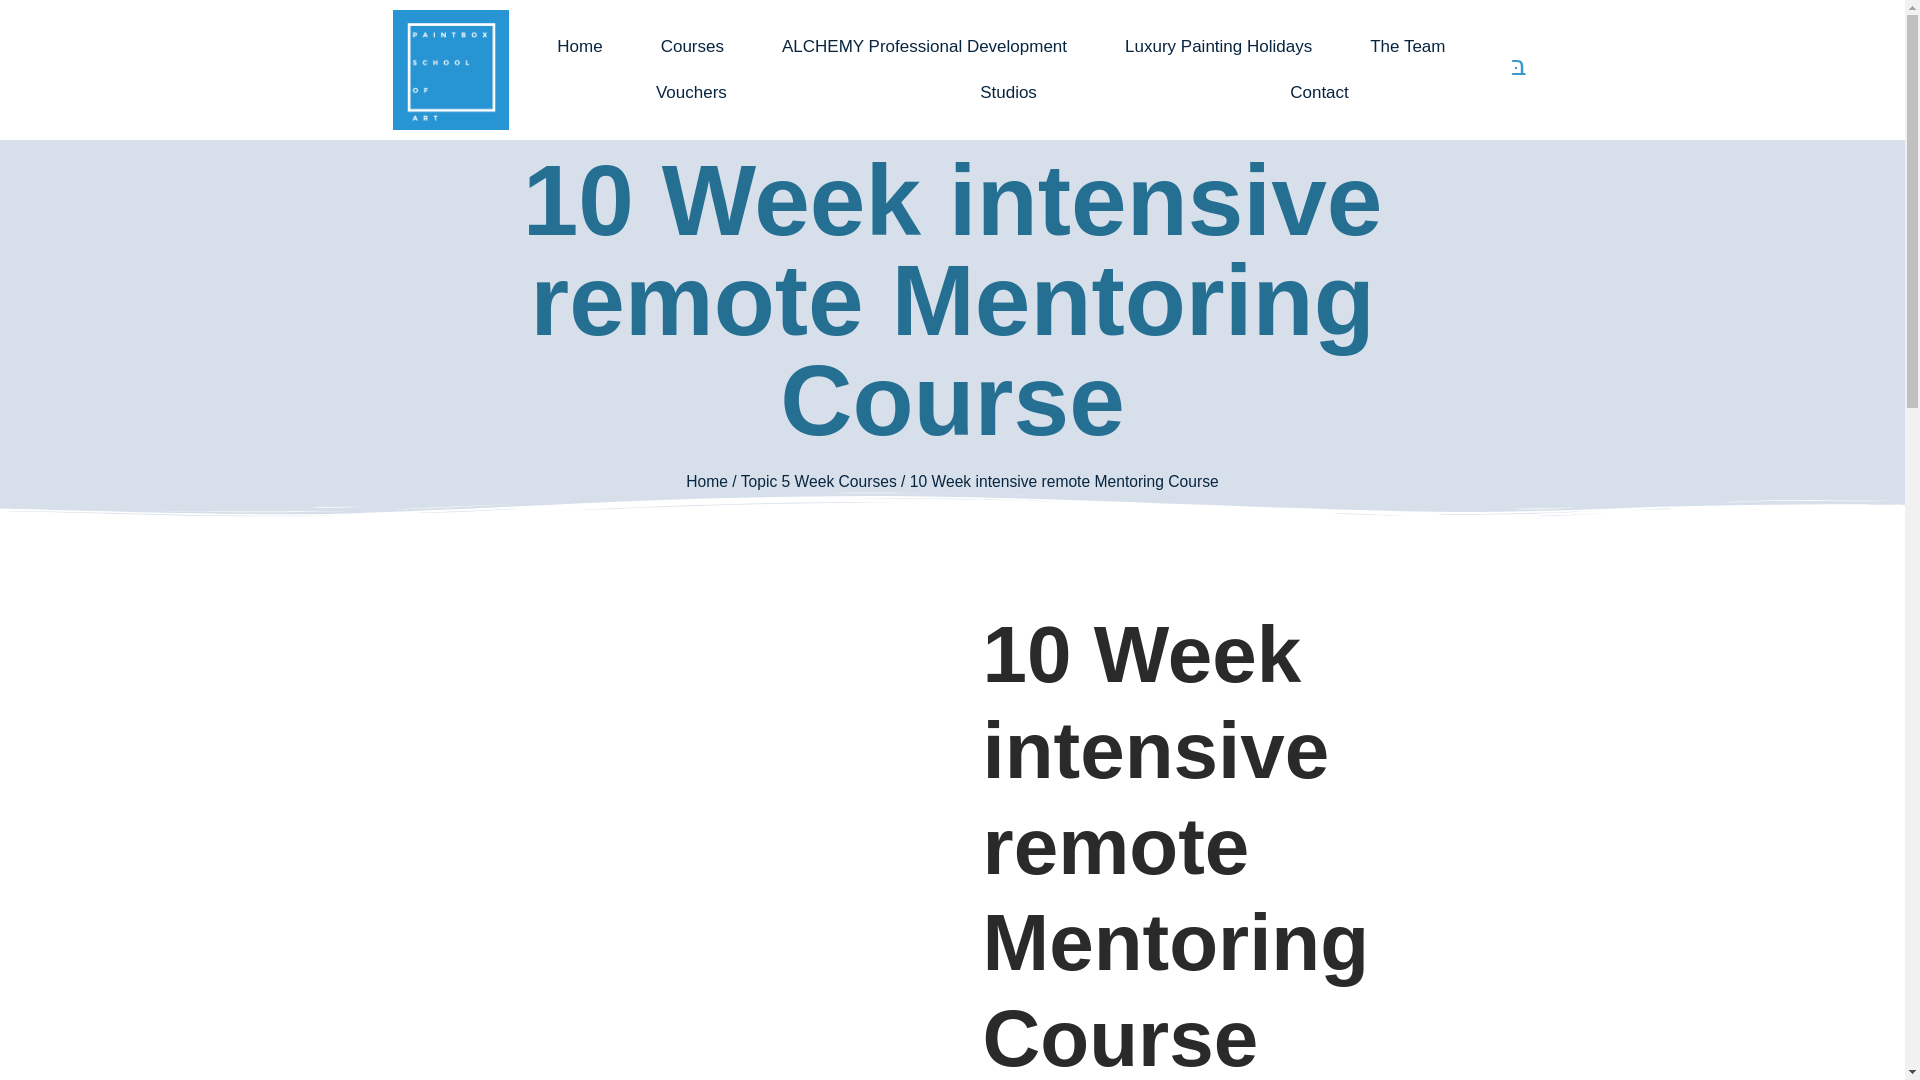  Describe the element at coordinates (690, 92) in the screenshot. I see `Vouchers` at that location.